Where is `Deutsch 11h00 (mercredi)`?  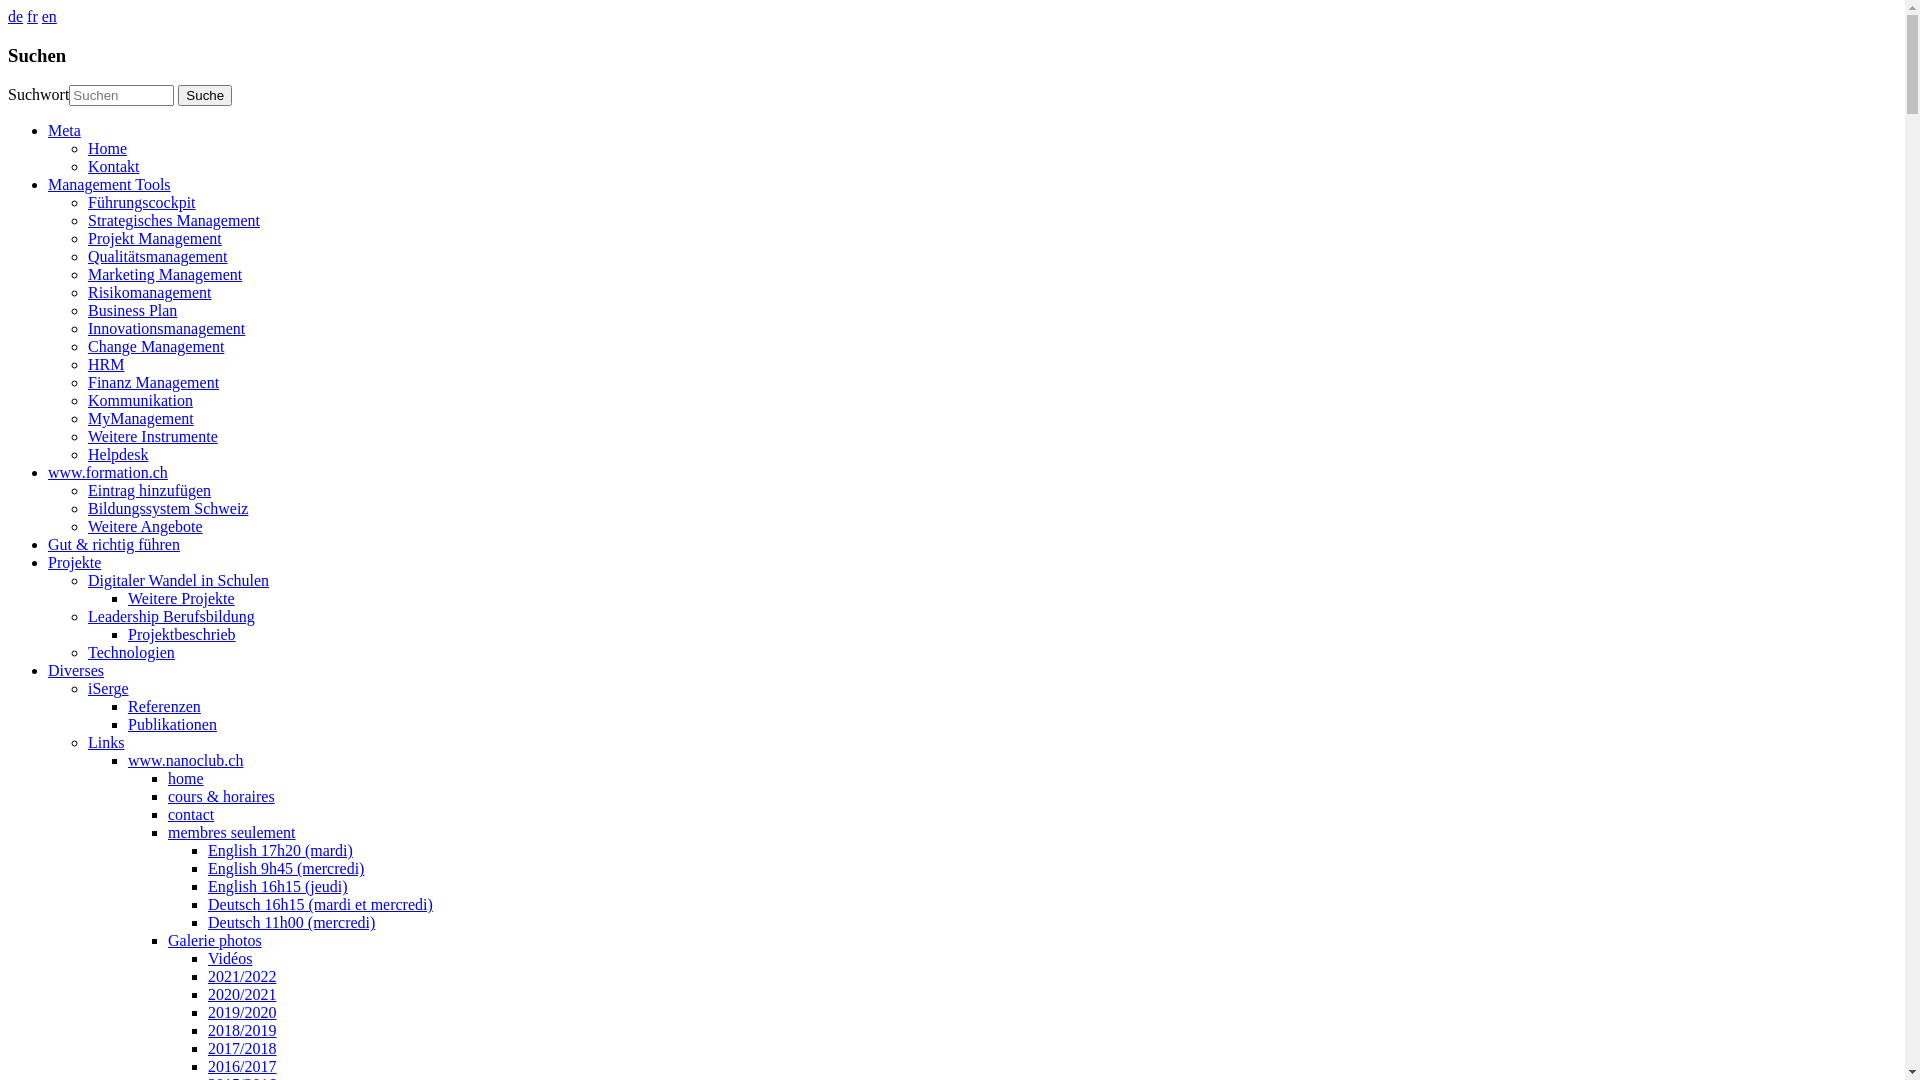
Deutsch 11h00 (mercredi) is located at coordinates (292, 922).